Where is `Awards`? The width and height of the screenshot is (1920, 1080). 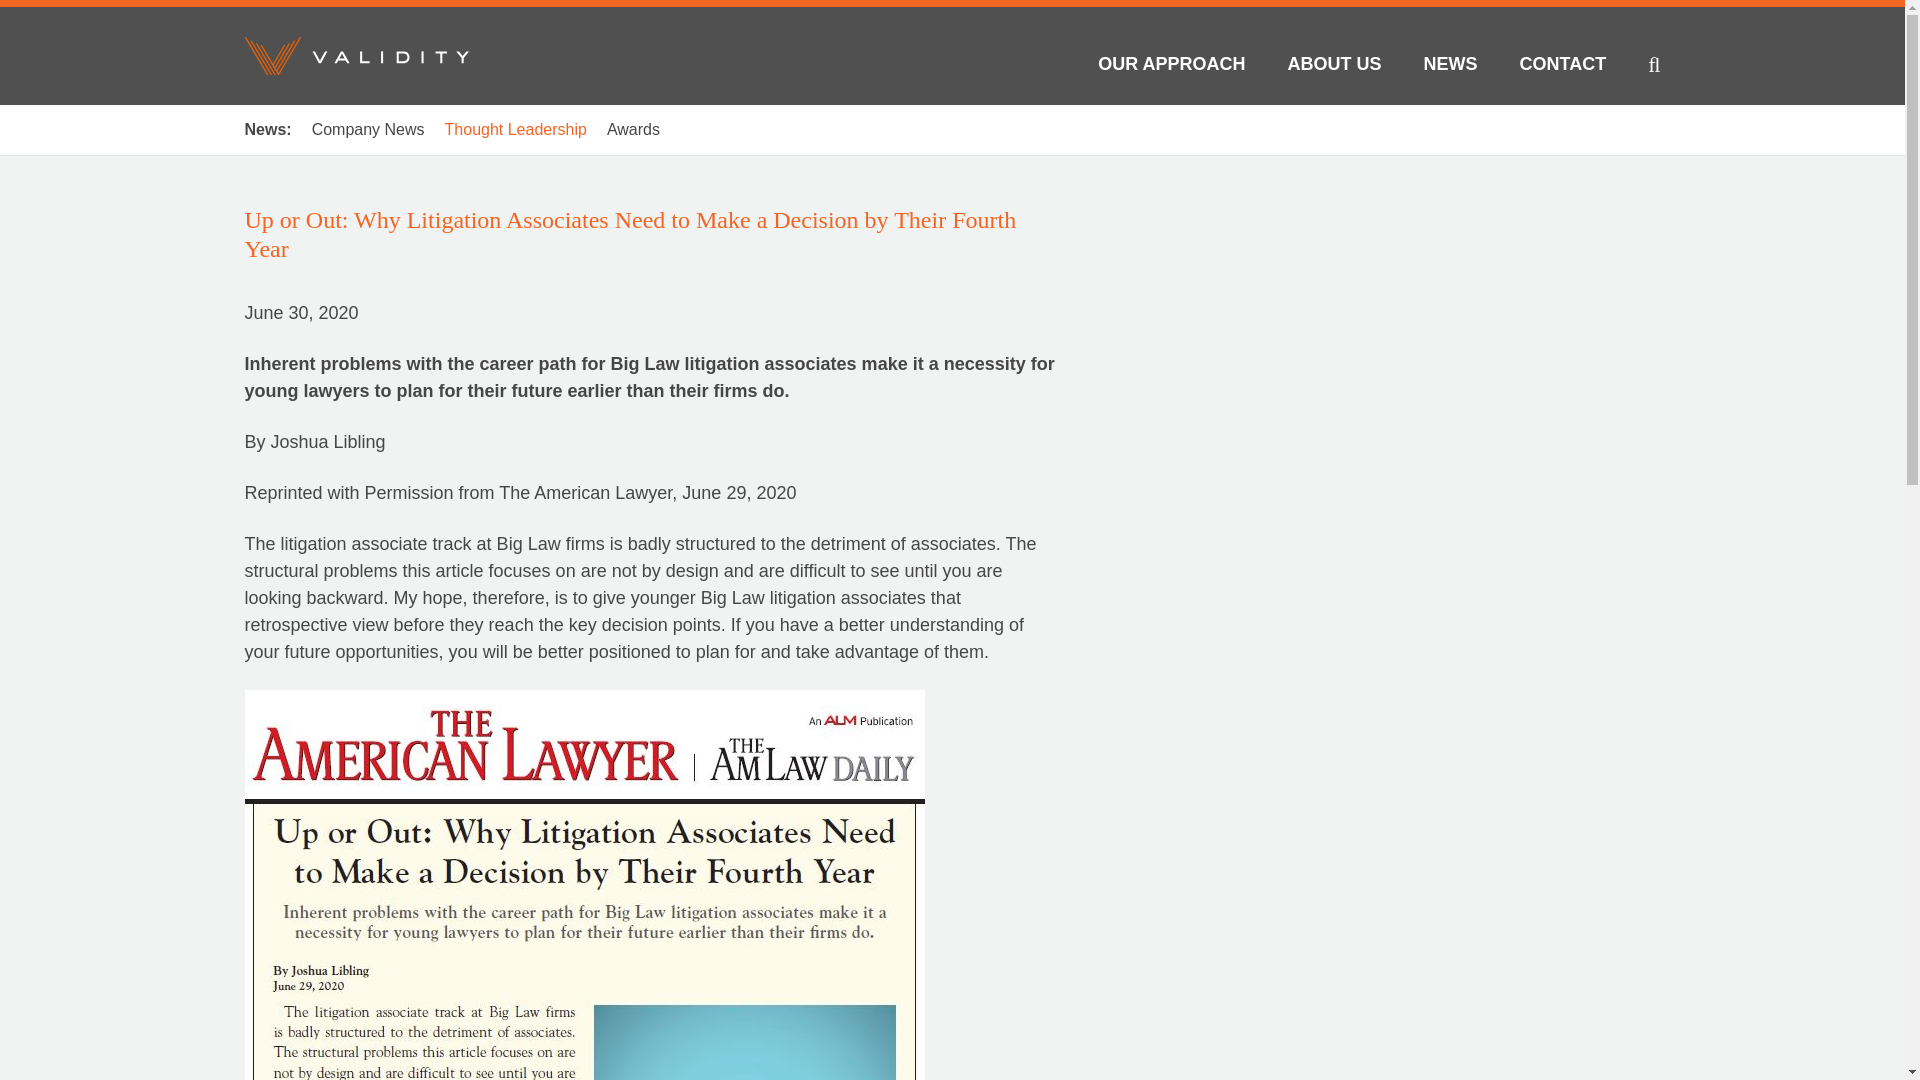 Awards is located at coordinates (633, 130).